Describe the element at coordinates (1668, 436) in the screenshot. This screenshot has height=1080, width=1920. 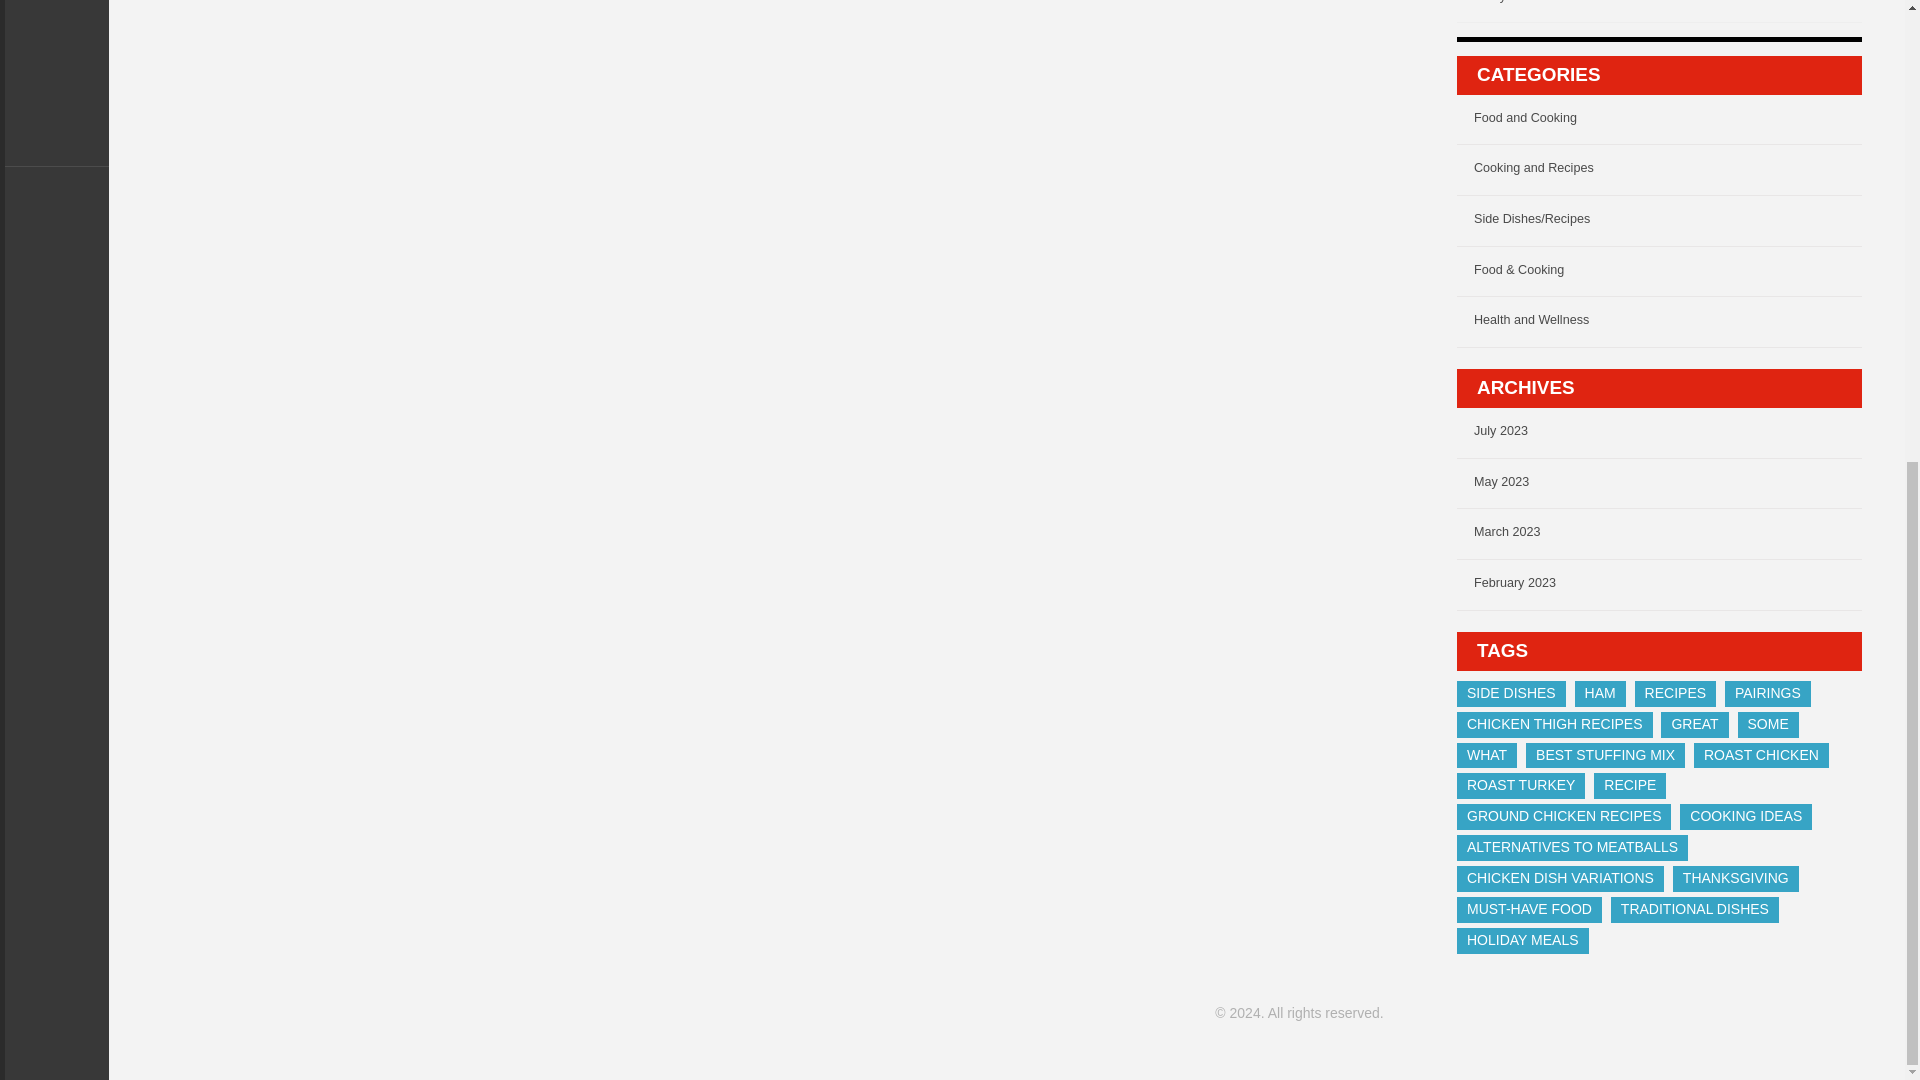
I see `July 2023` at that location.